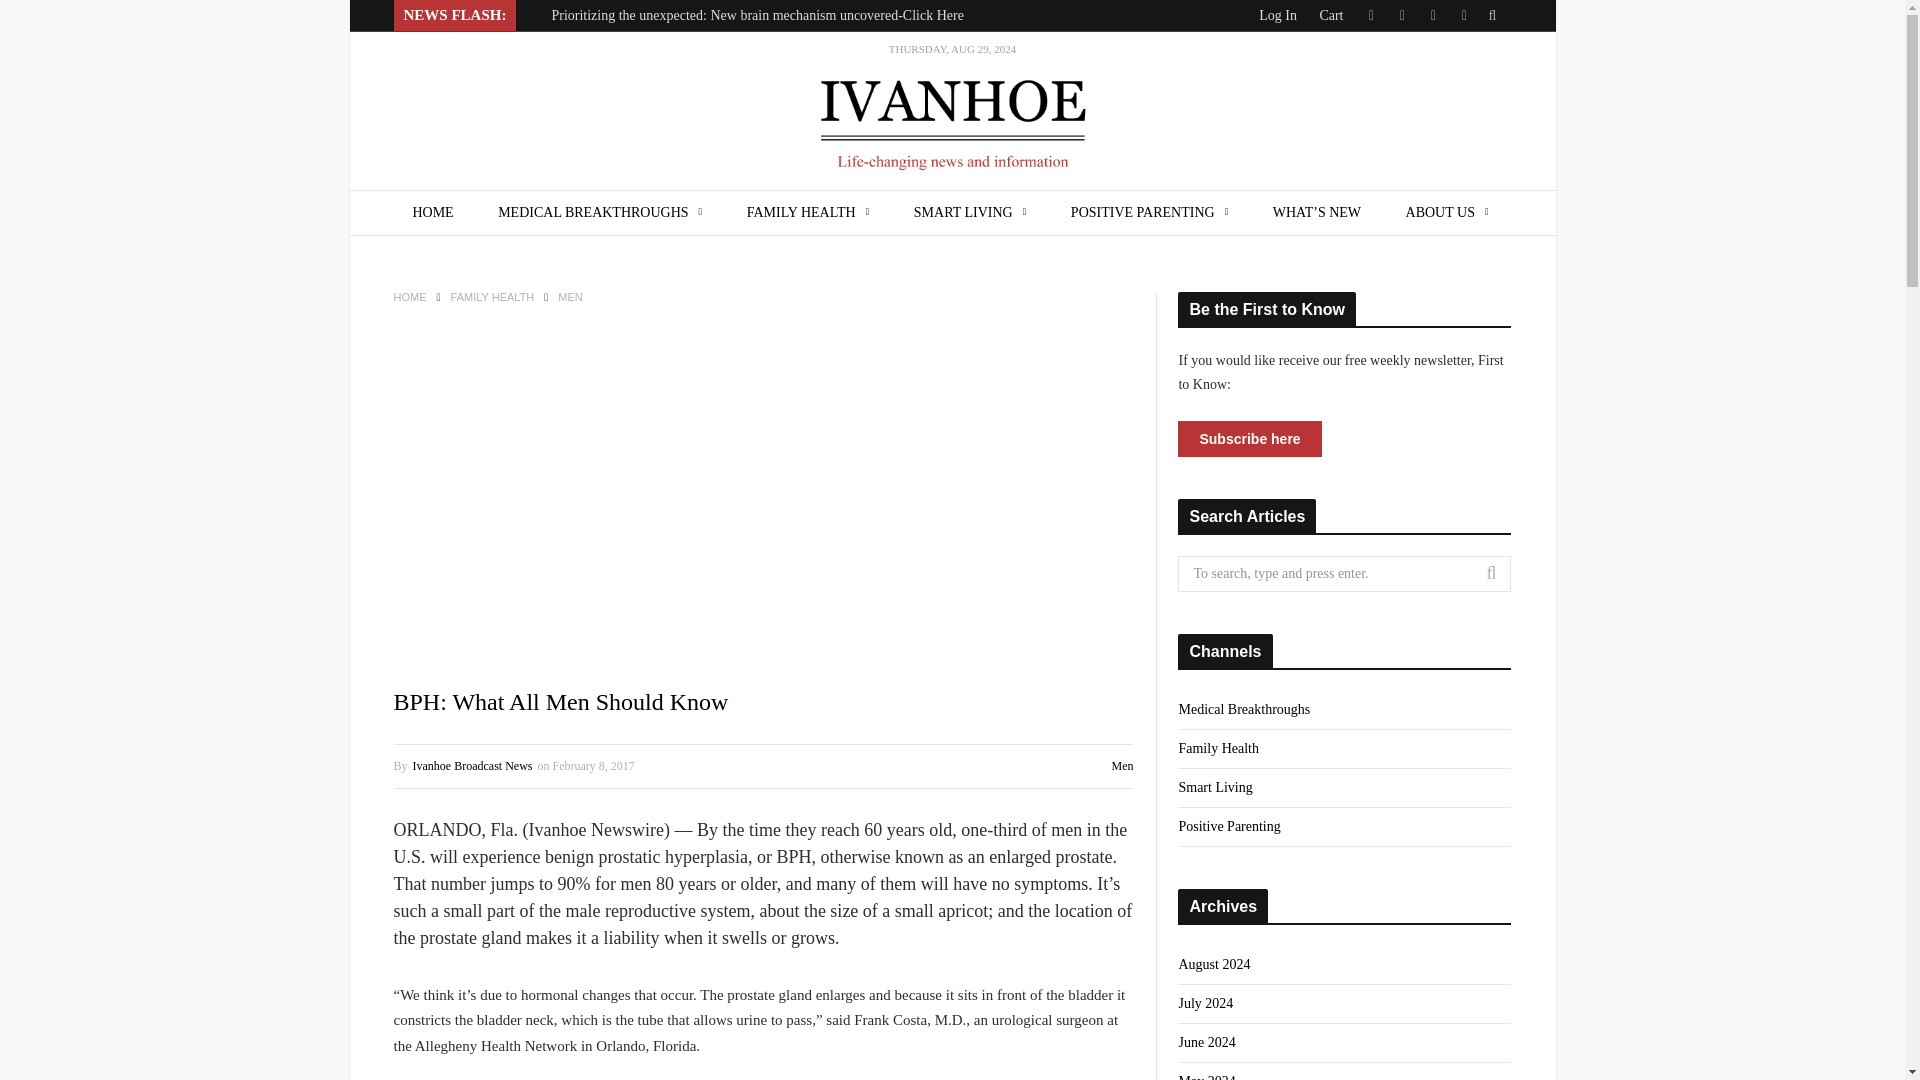  What do you see at coordinates (1462, 16) in the screenshot?
I see `Youtube` at bounding box center [1462, 16].